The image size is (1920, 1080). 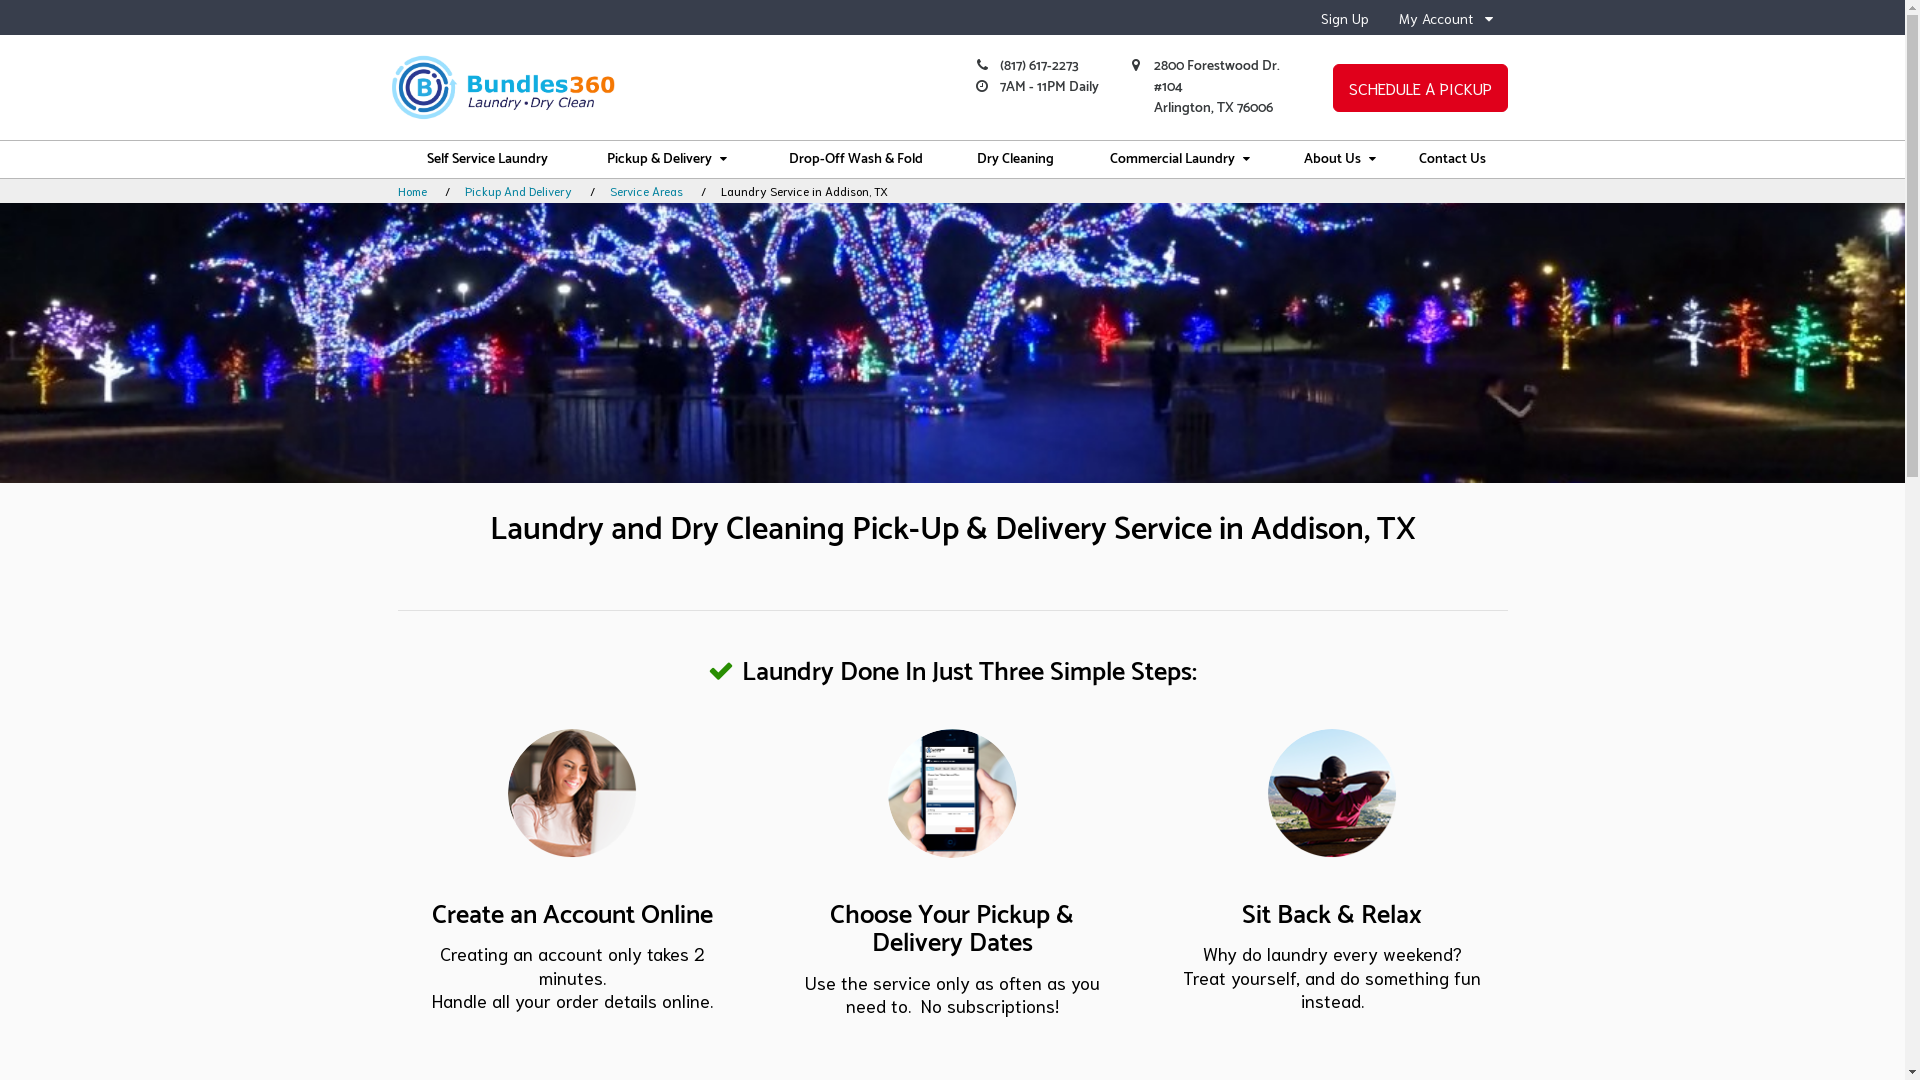 I want to click on Pickup And Delivery, so click(x=518, y=190).